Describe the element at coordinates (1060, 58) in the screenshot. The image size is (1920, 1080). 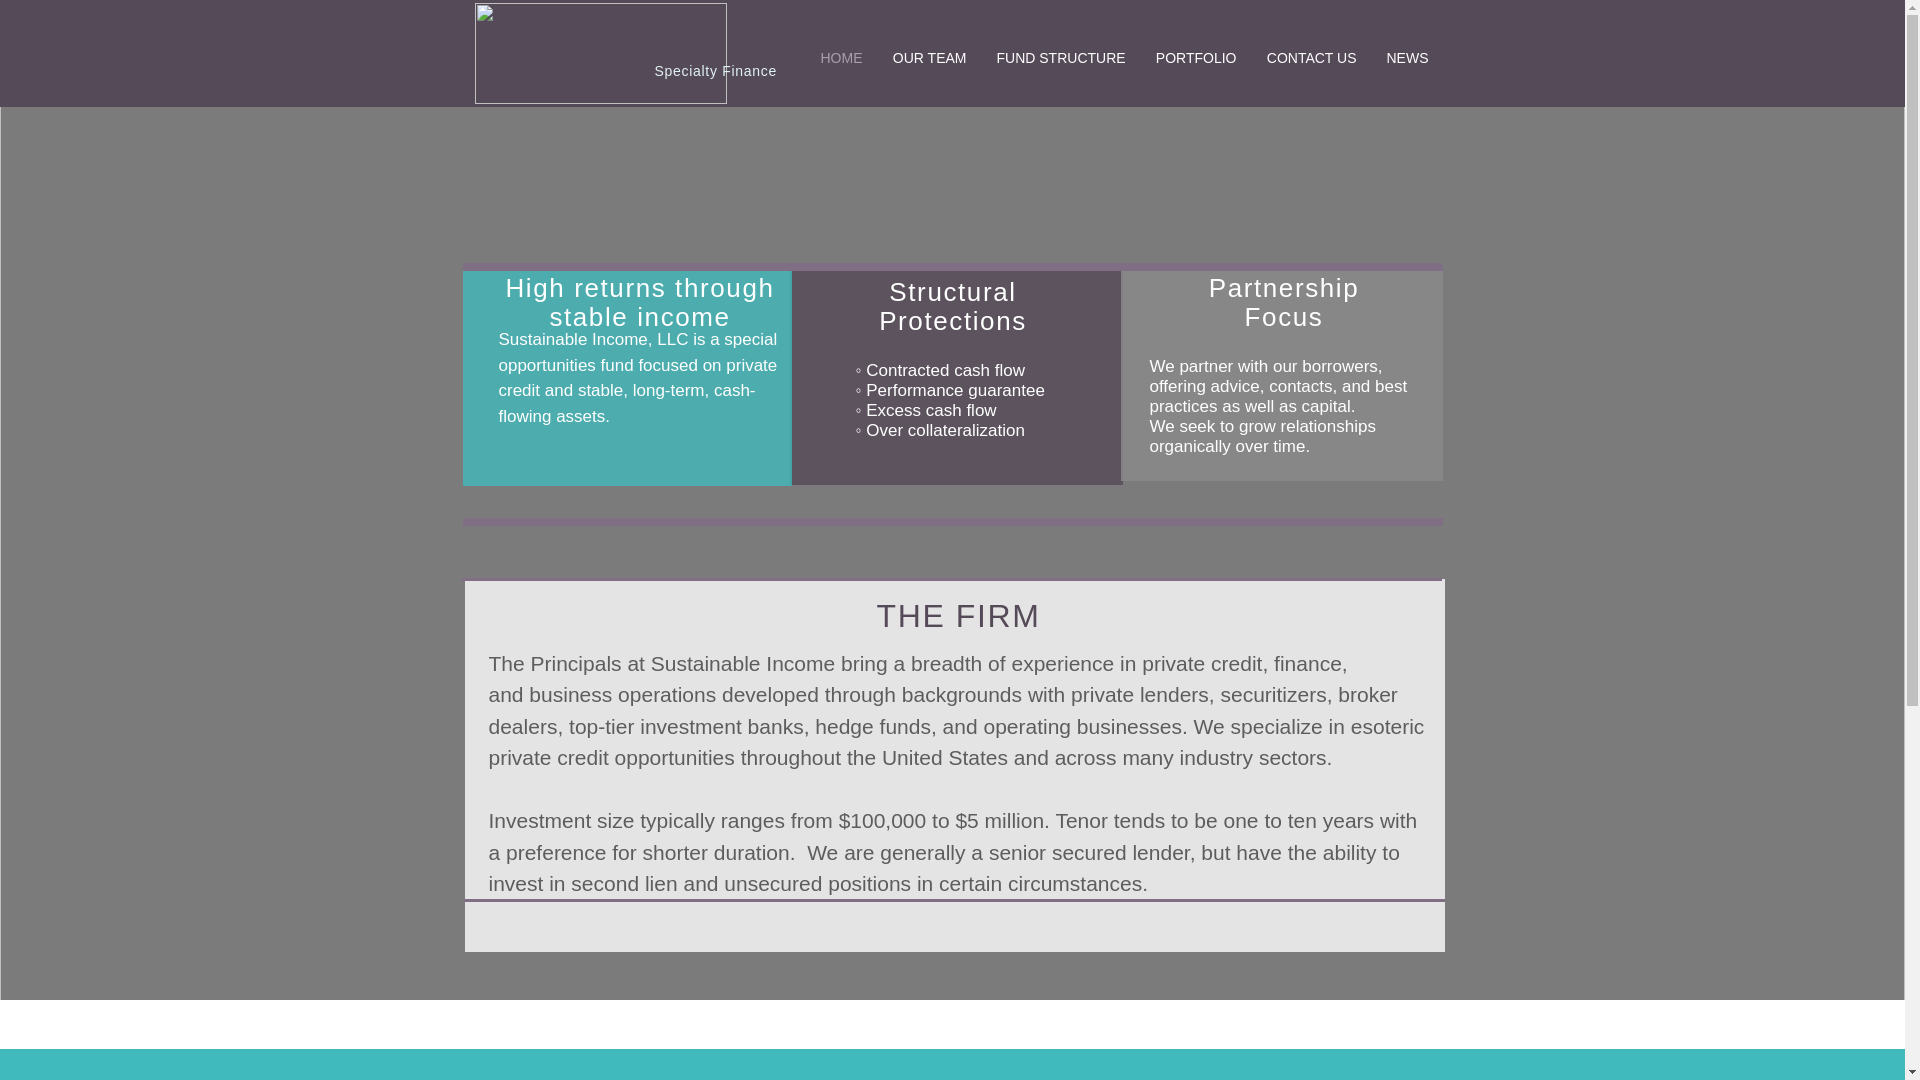
I see `FUND STRUCTURE` at that location.